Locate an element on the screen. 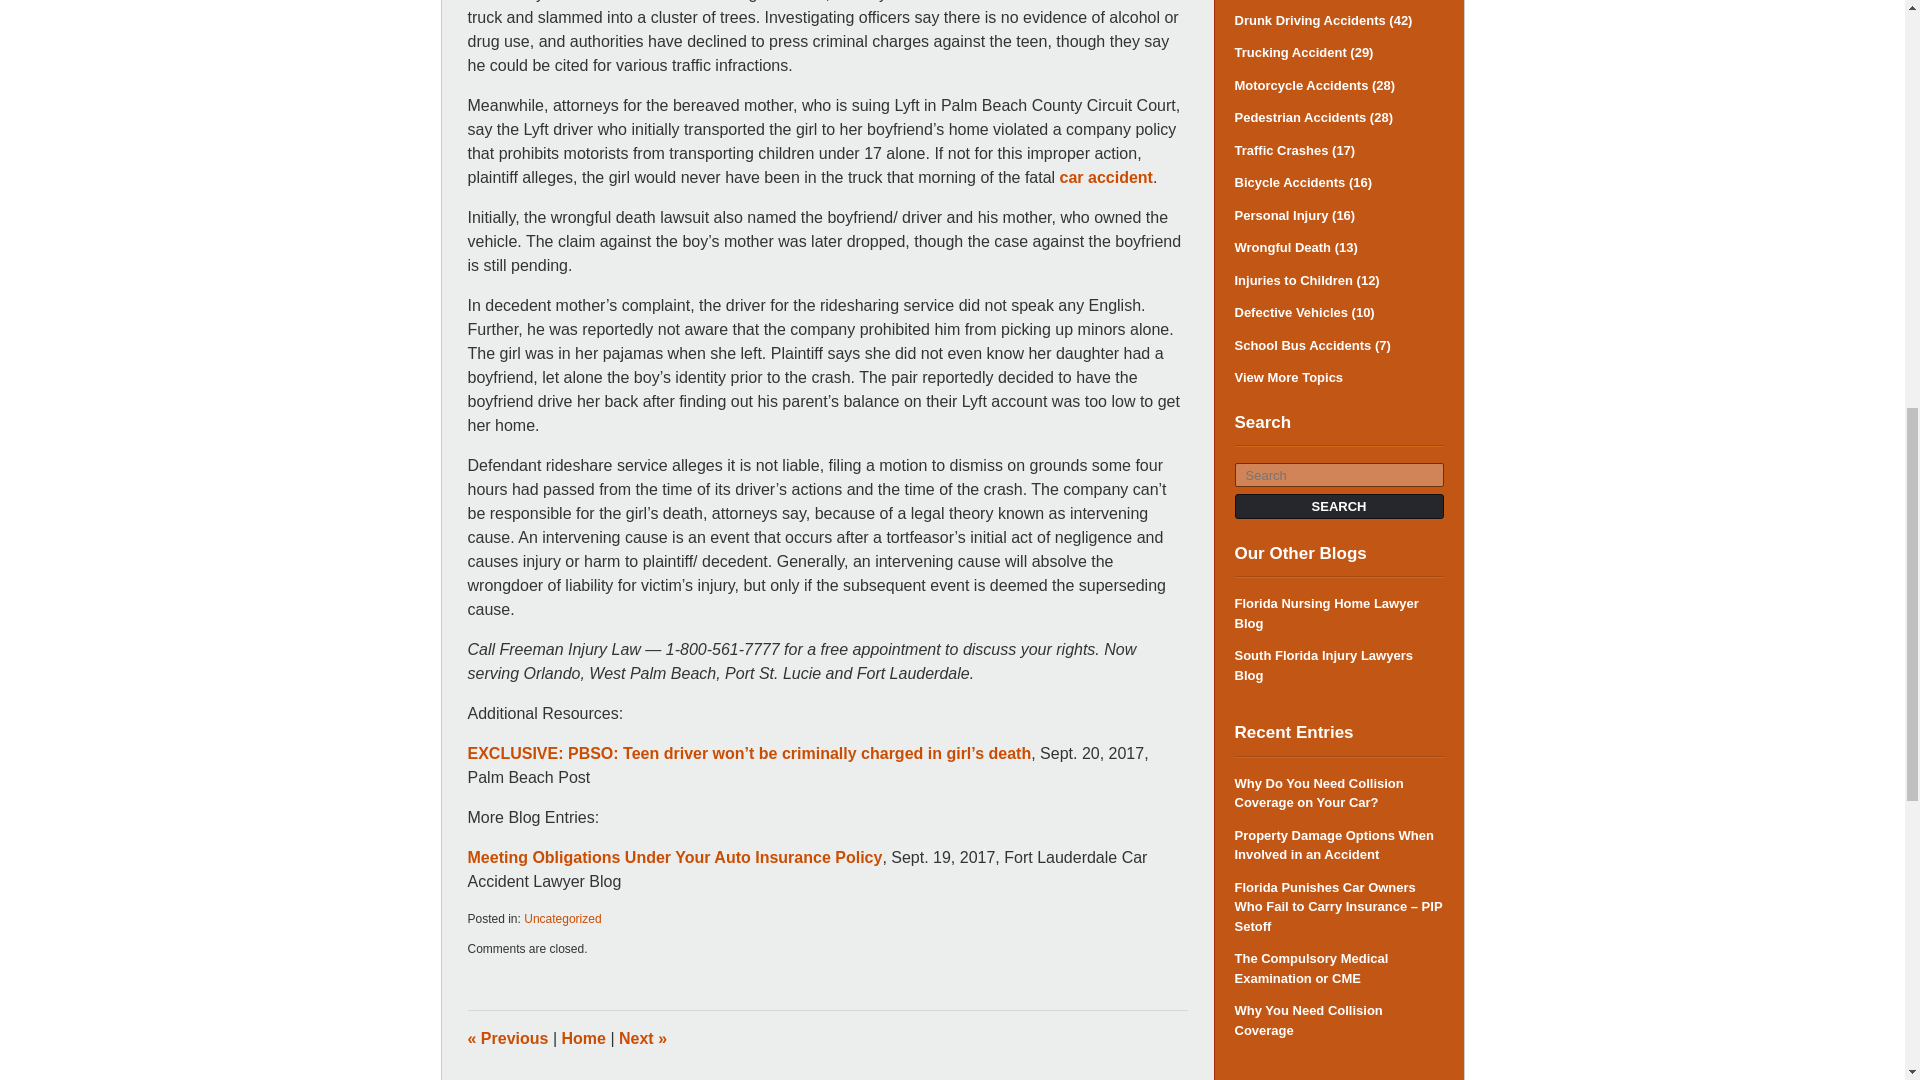 The image size is (1920, 1080). car accident is located at coordinates (1106, 176).